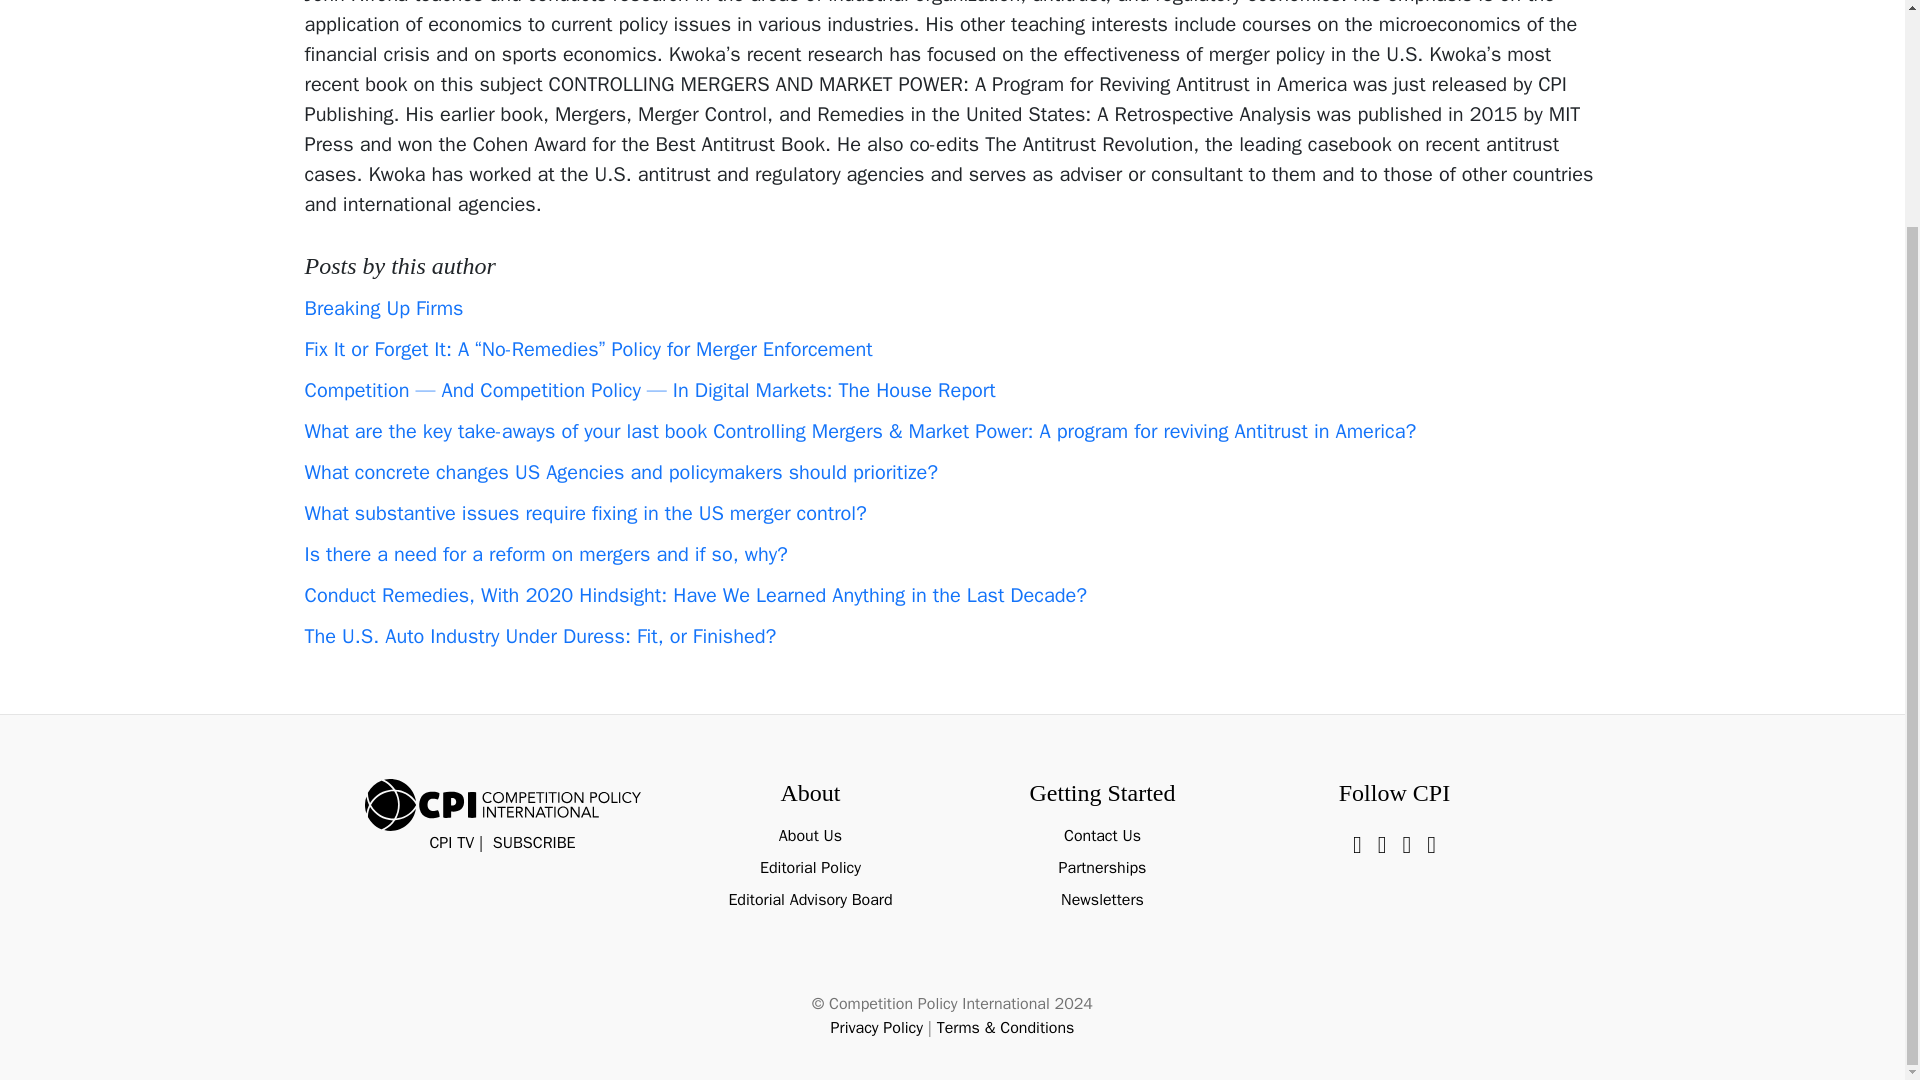 The height and width of the screenshot is (1080, 1920). What do you see at coordinates (810, 836) in the screenshot?
I see `About Us` at bounding box center [810, 836].